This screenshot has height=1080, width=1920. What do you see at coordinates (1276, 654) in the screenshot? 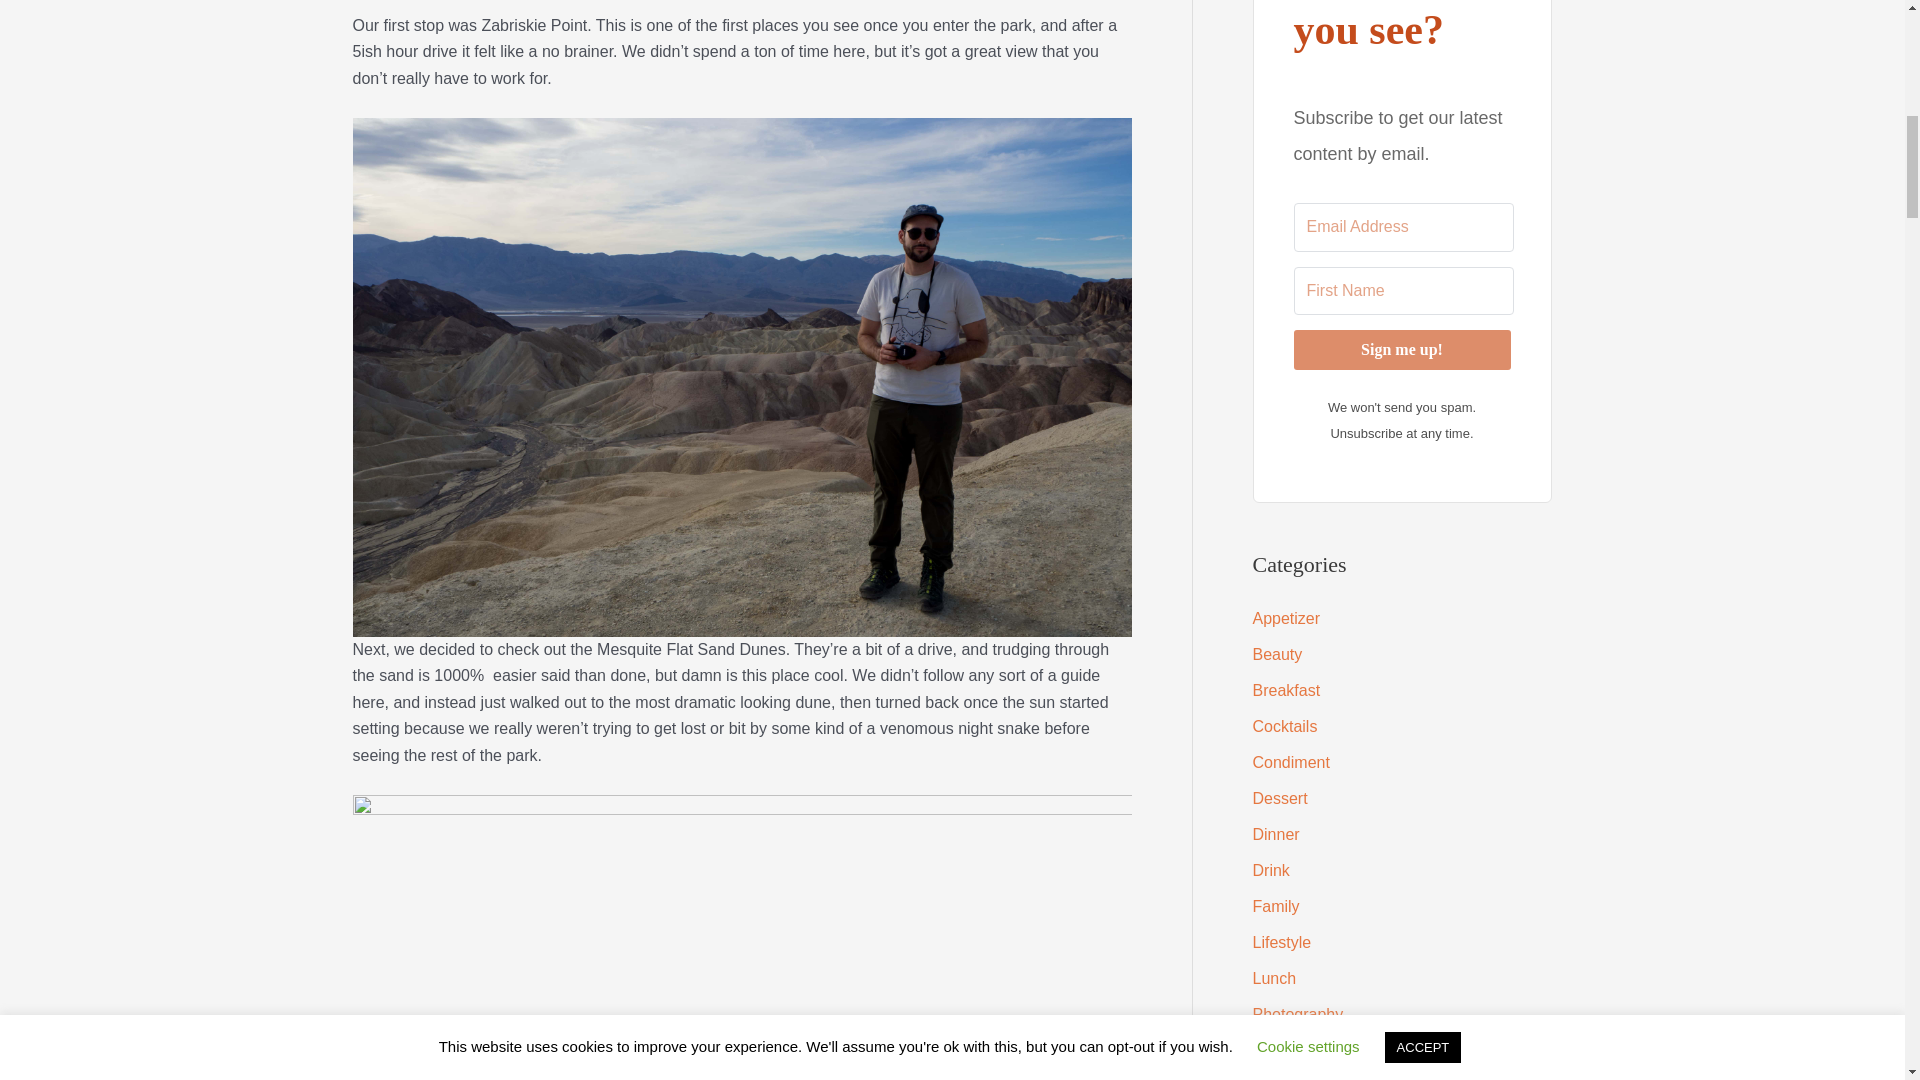
I see `Beauty` at bounding box center [1276, 654].